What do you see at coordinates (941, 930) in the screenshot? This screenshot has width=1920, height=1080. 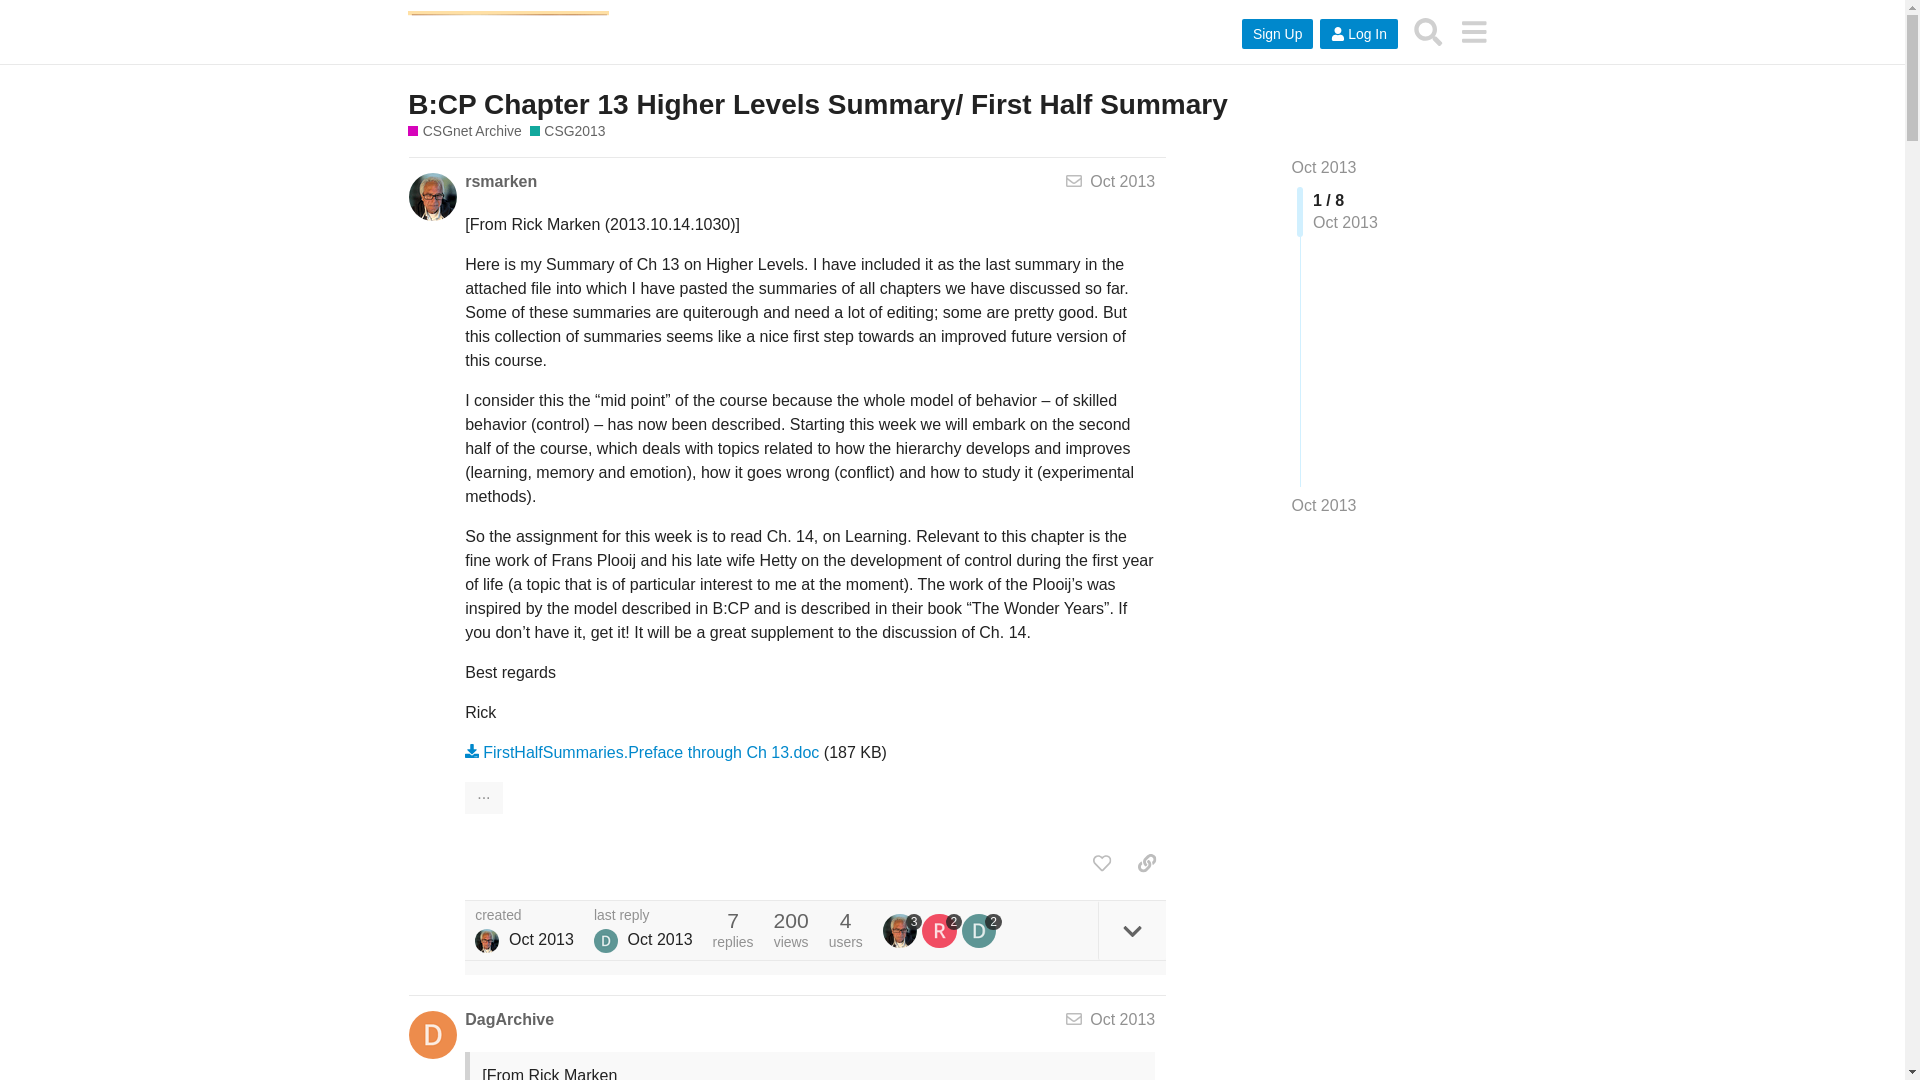 I see `2` at bounding box center [941, 930].